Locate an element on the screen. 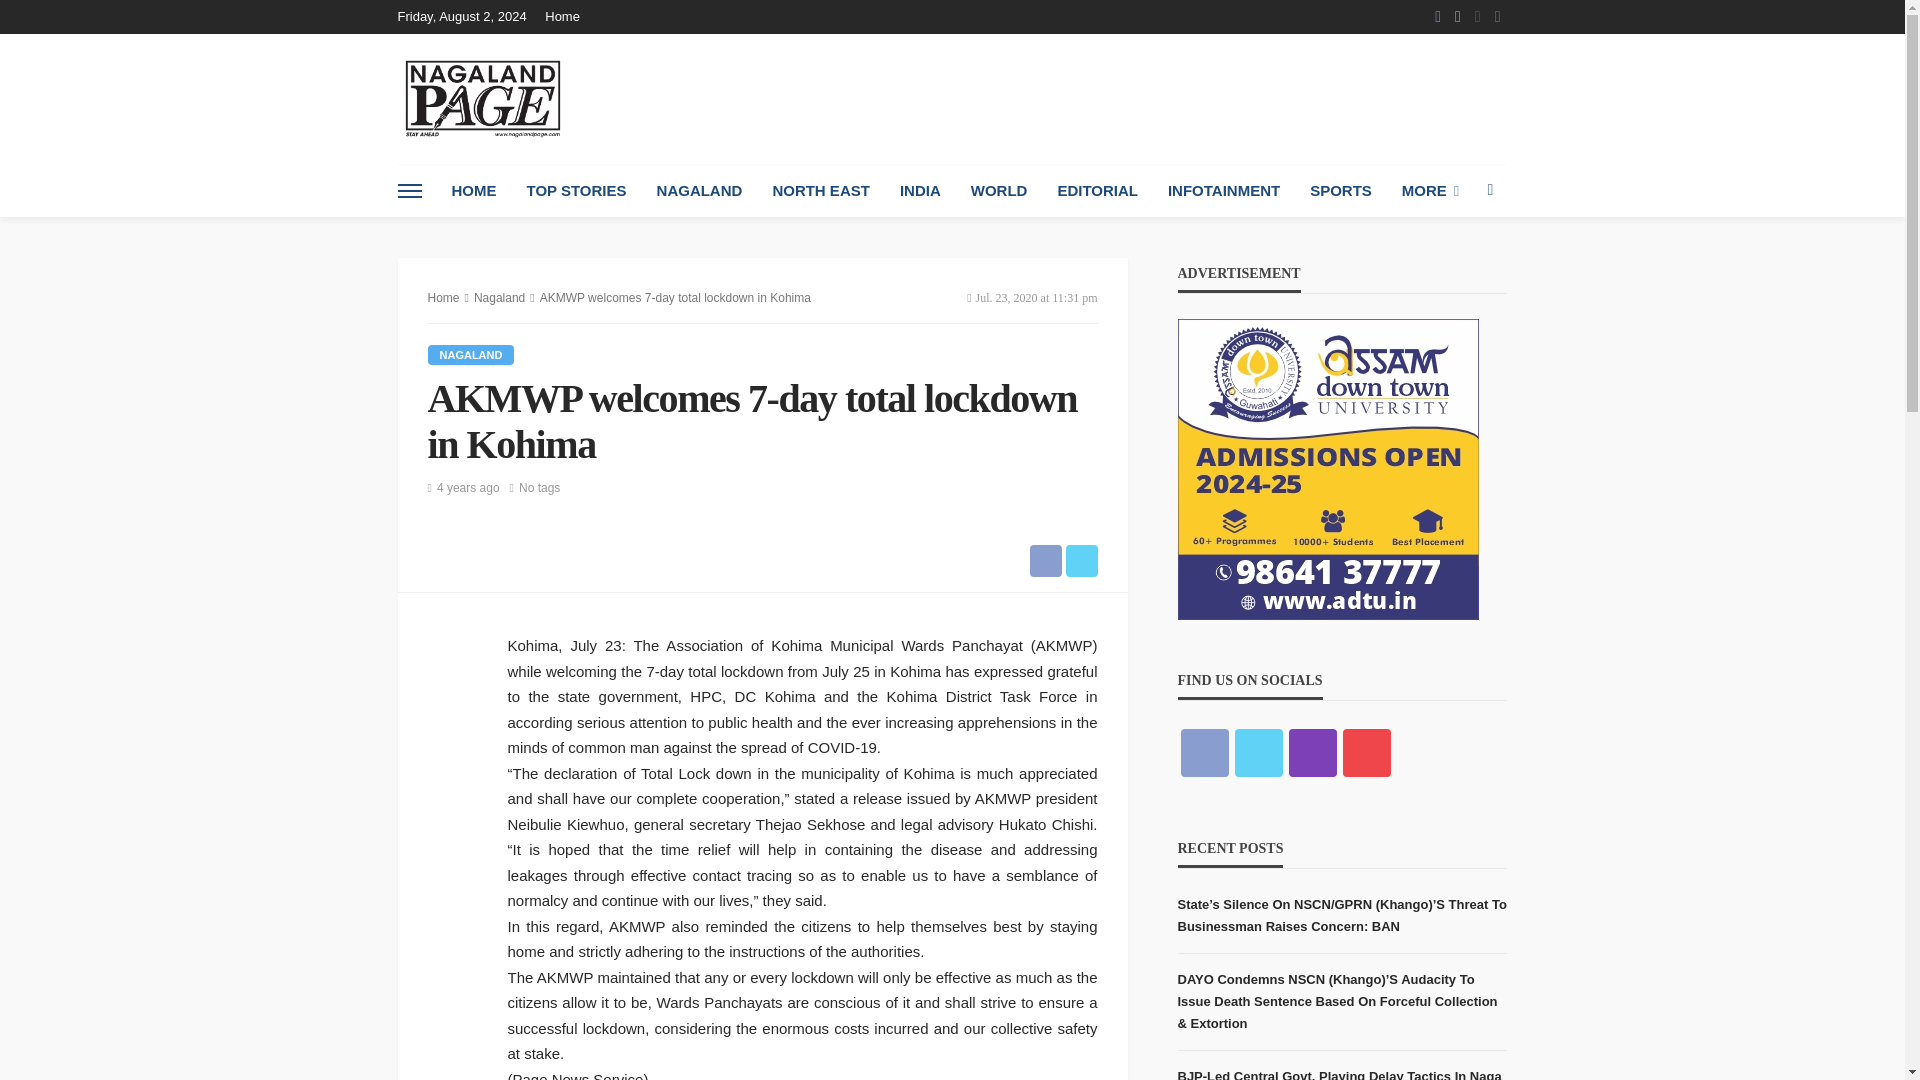 This screenshot has height=1080, width=1920. nagaland-page-logo is located at coordinates (482, 98).